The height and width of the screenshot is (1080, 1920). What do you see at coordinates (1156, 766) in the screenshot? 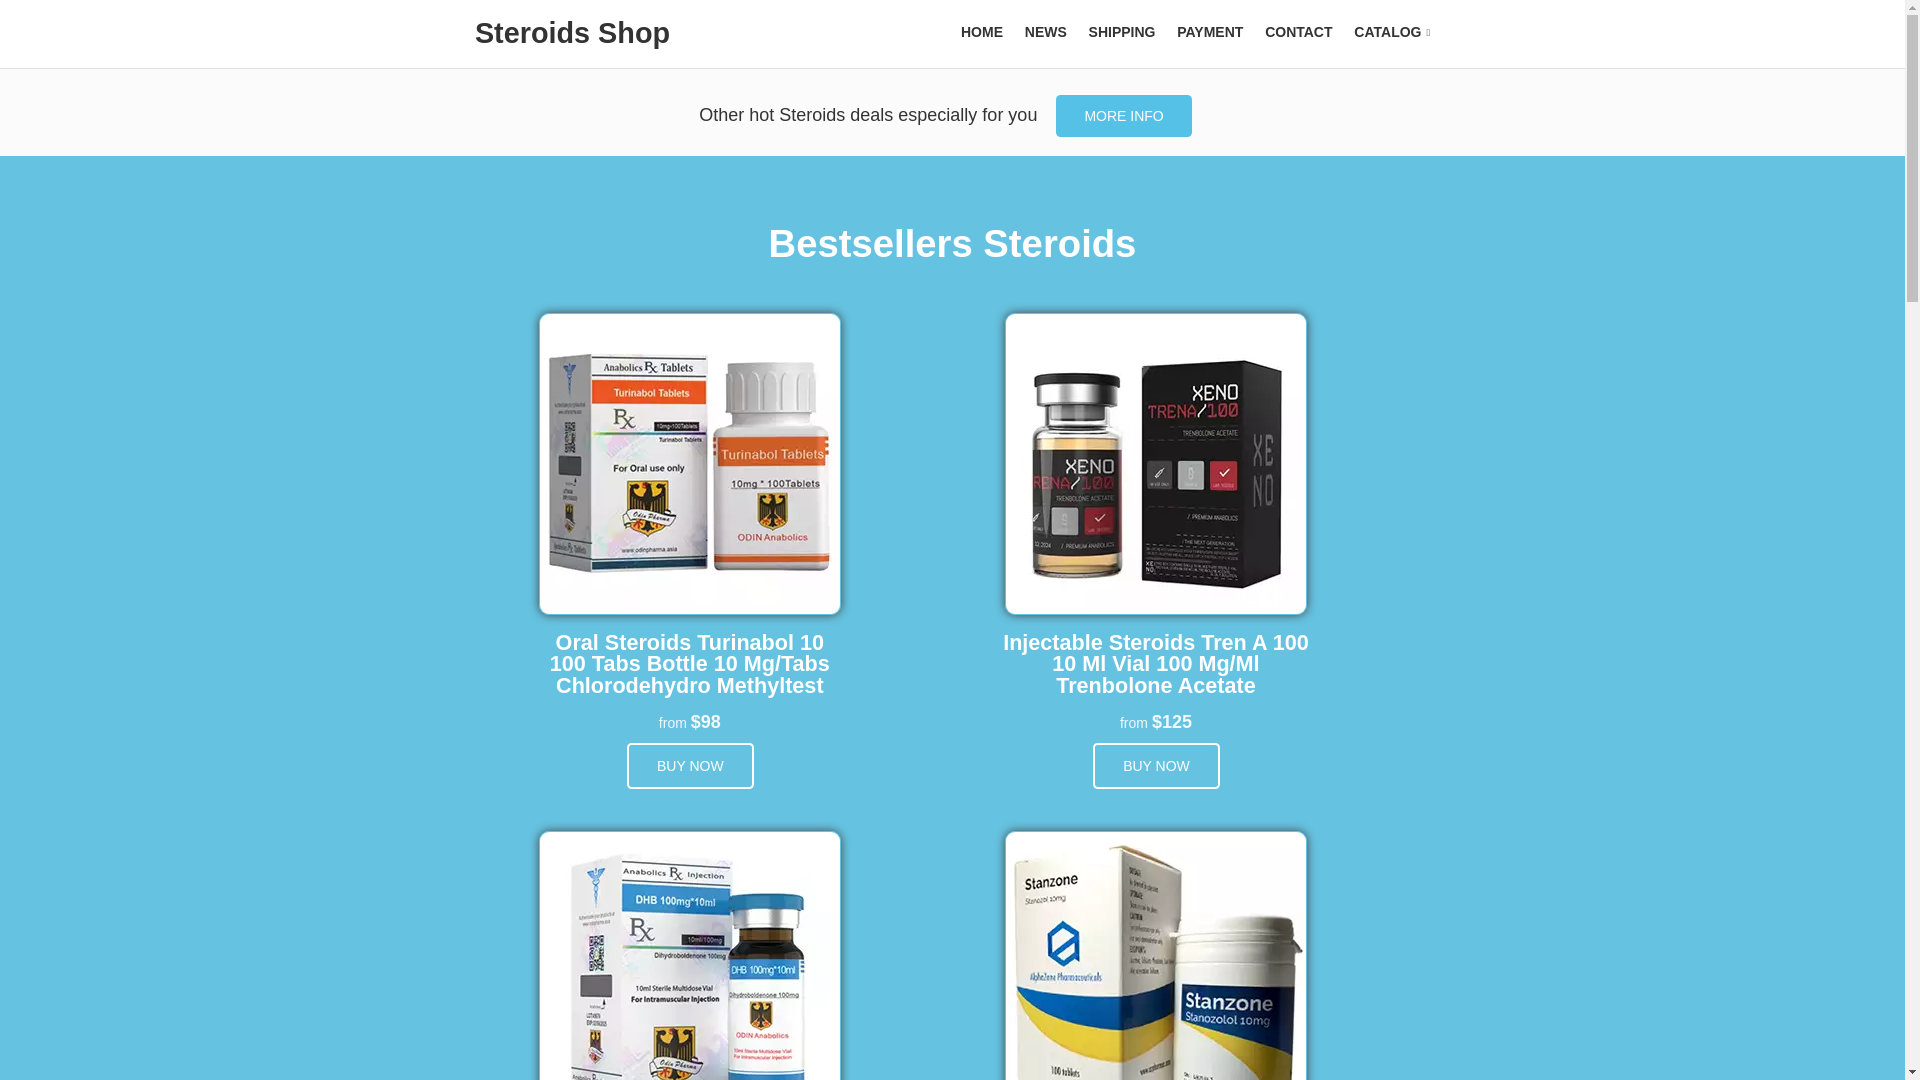
I see `BUY NOW` at bounding box center [1156, 766].